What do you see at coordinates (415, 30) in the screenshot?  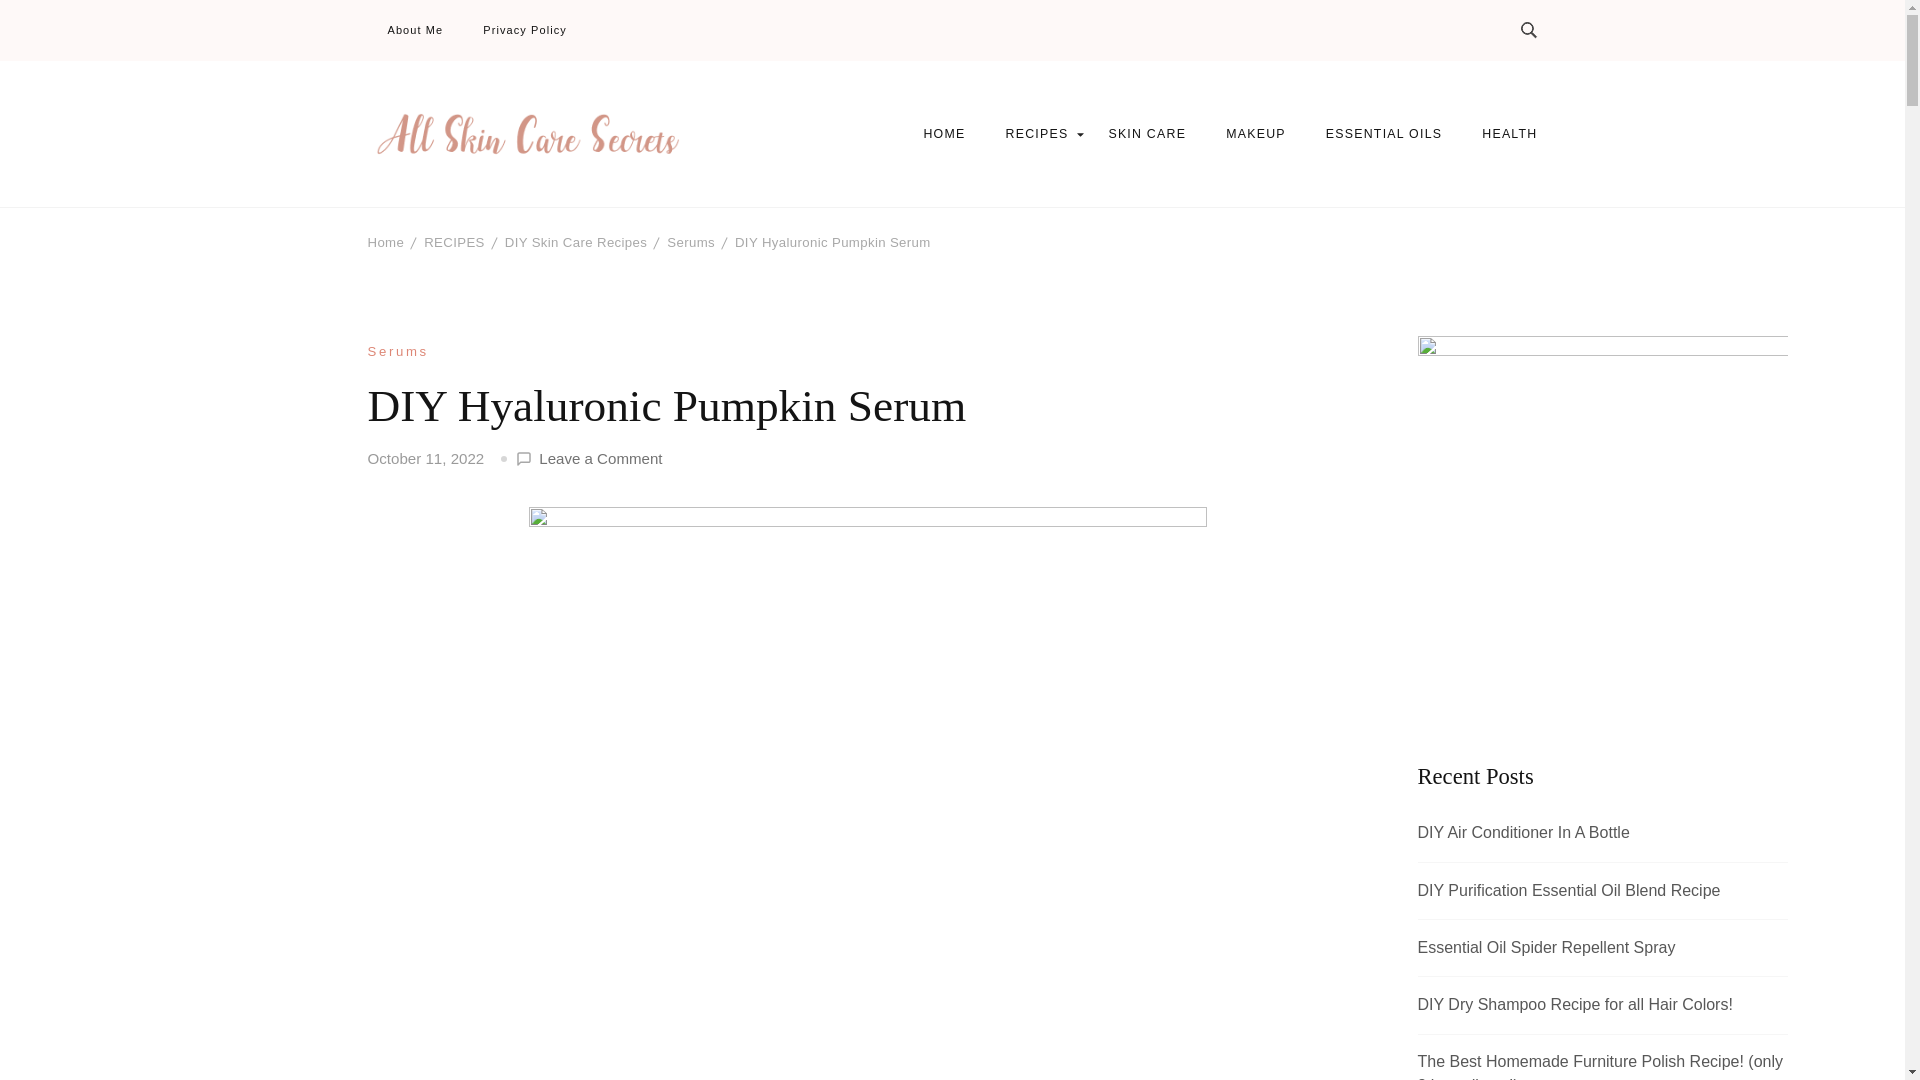 I see `About Me` at bounding box center [415, 30].